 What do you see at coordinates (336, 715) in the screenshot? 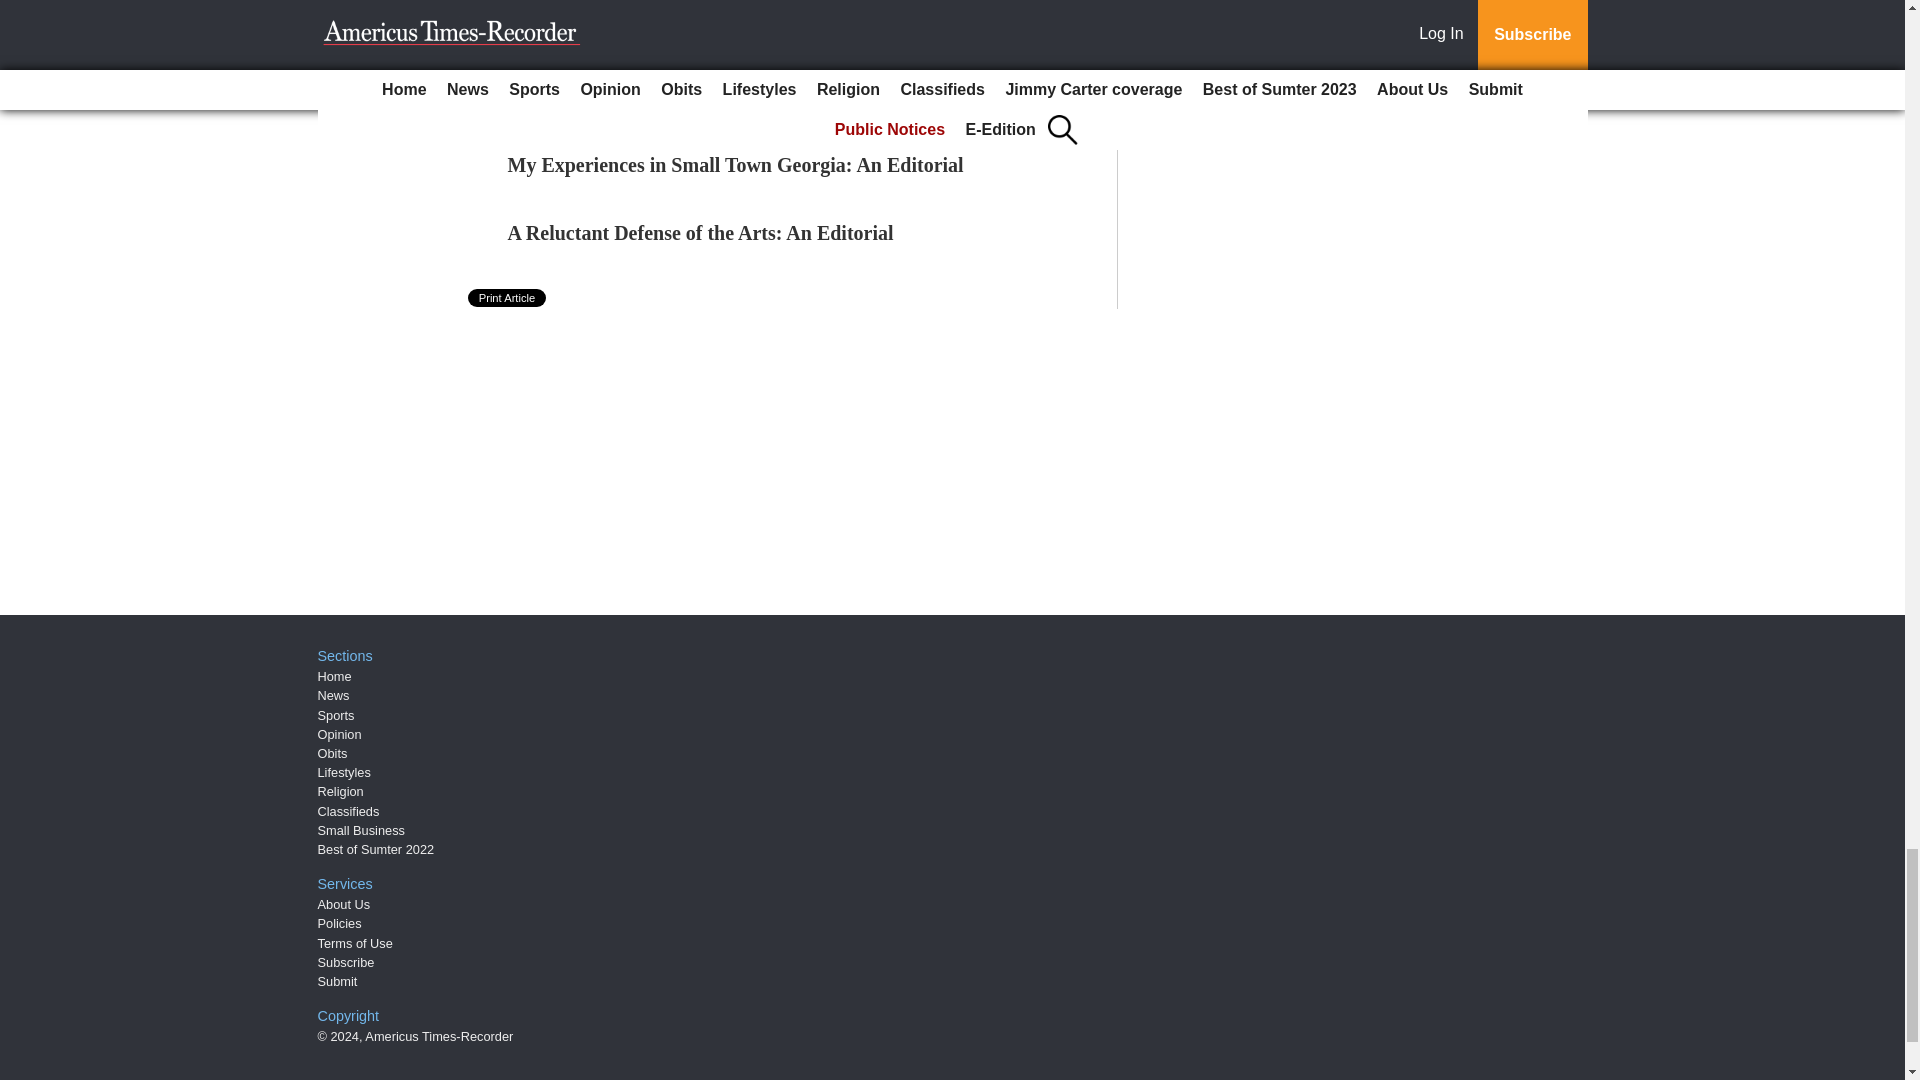
I see `Sports` at bounding box center [336, 715].